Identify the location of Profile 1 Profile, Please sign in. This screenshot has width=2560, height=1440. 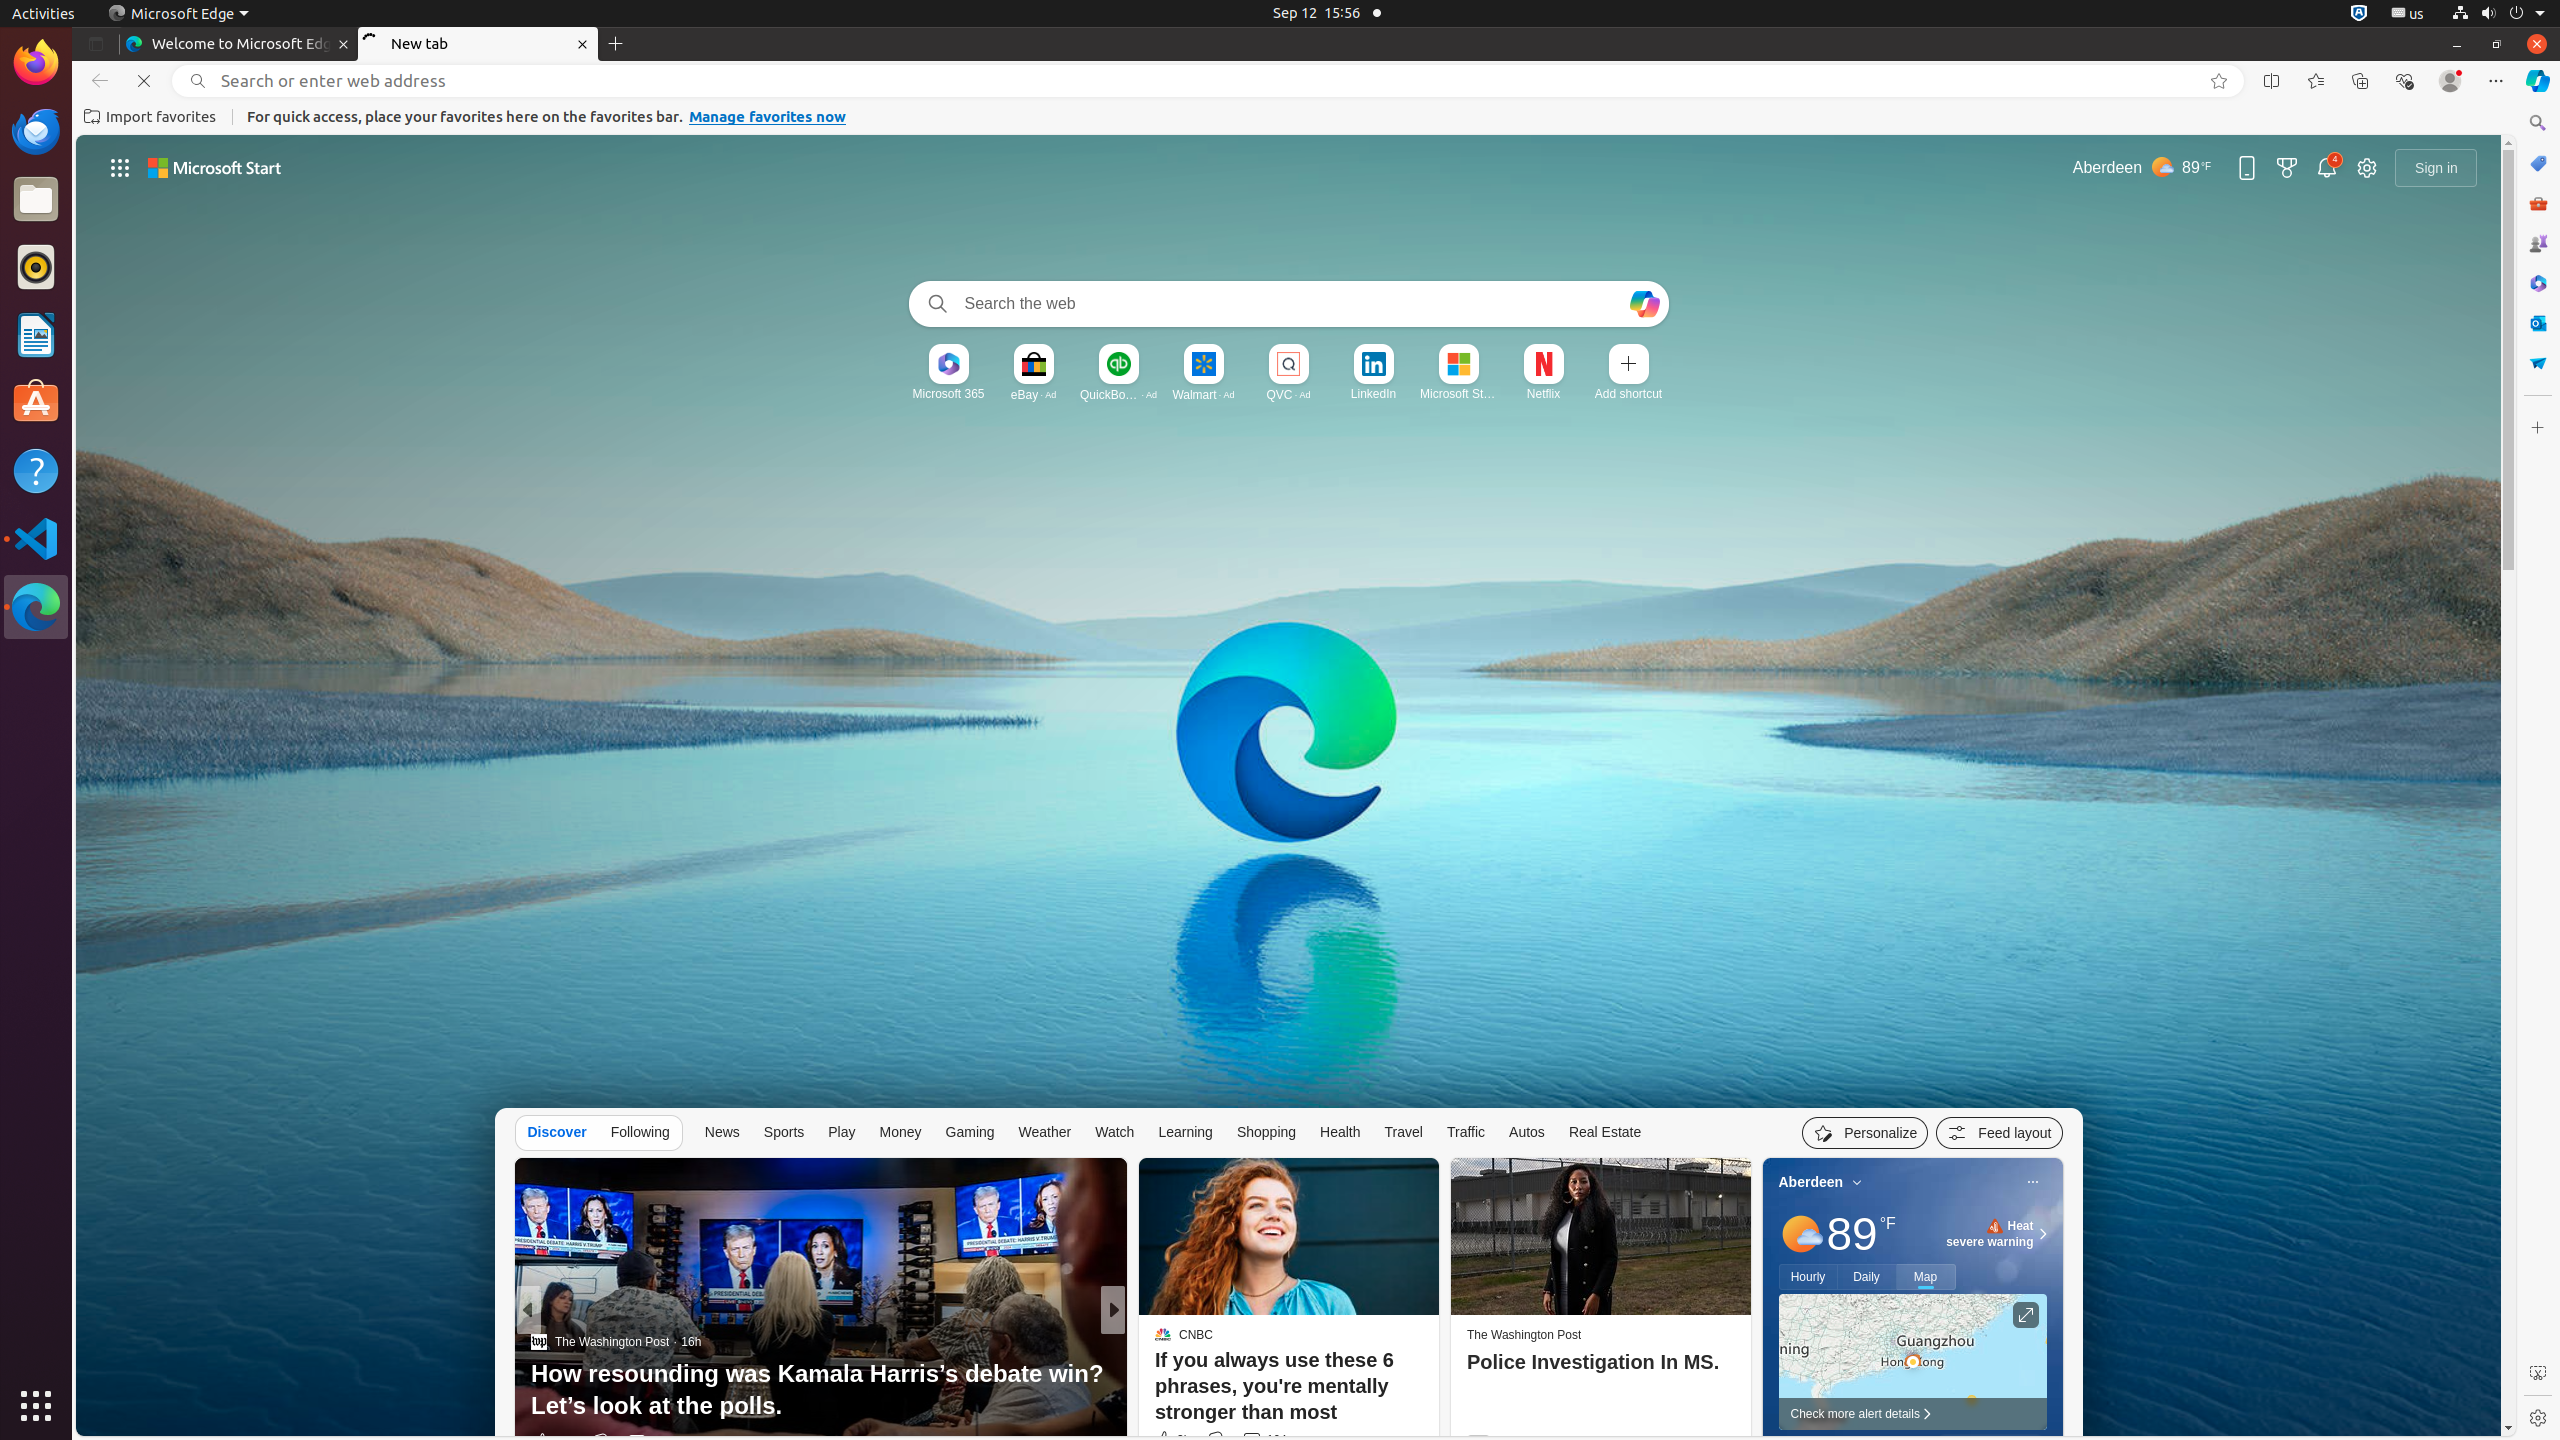
(2450, 81).